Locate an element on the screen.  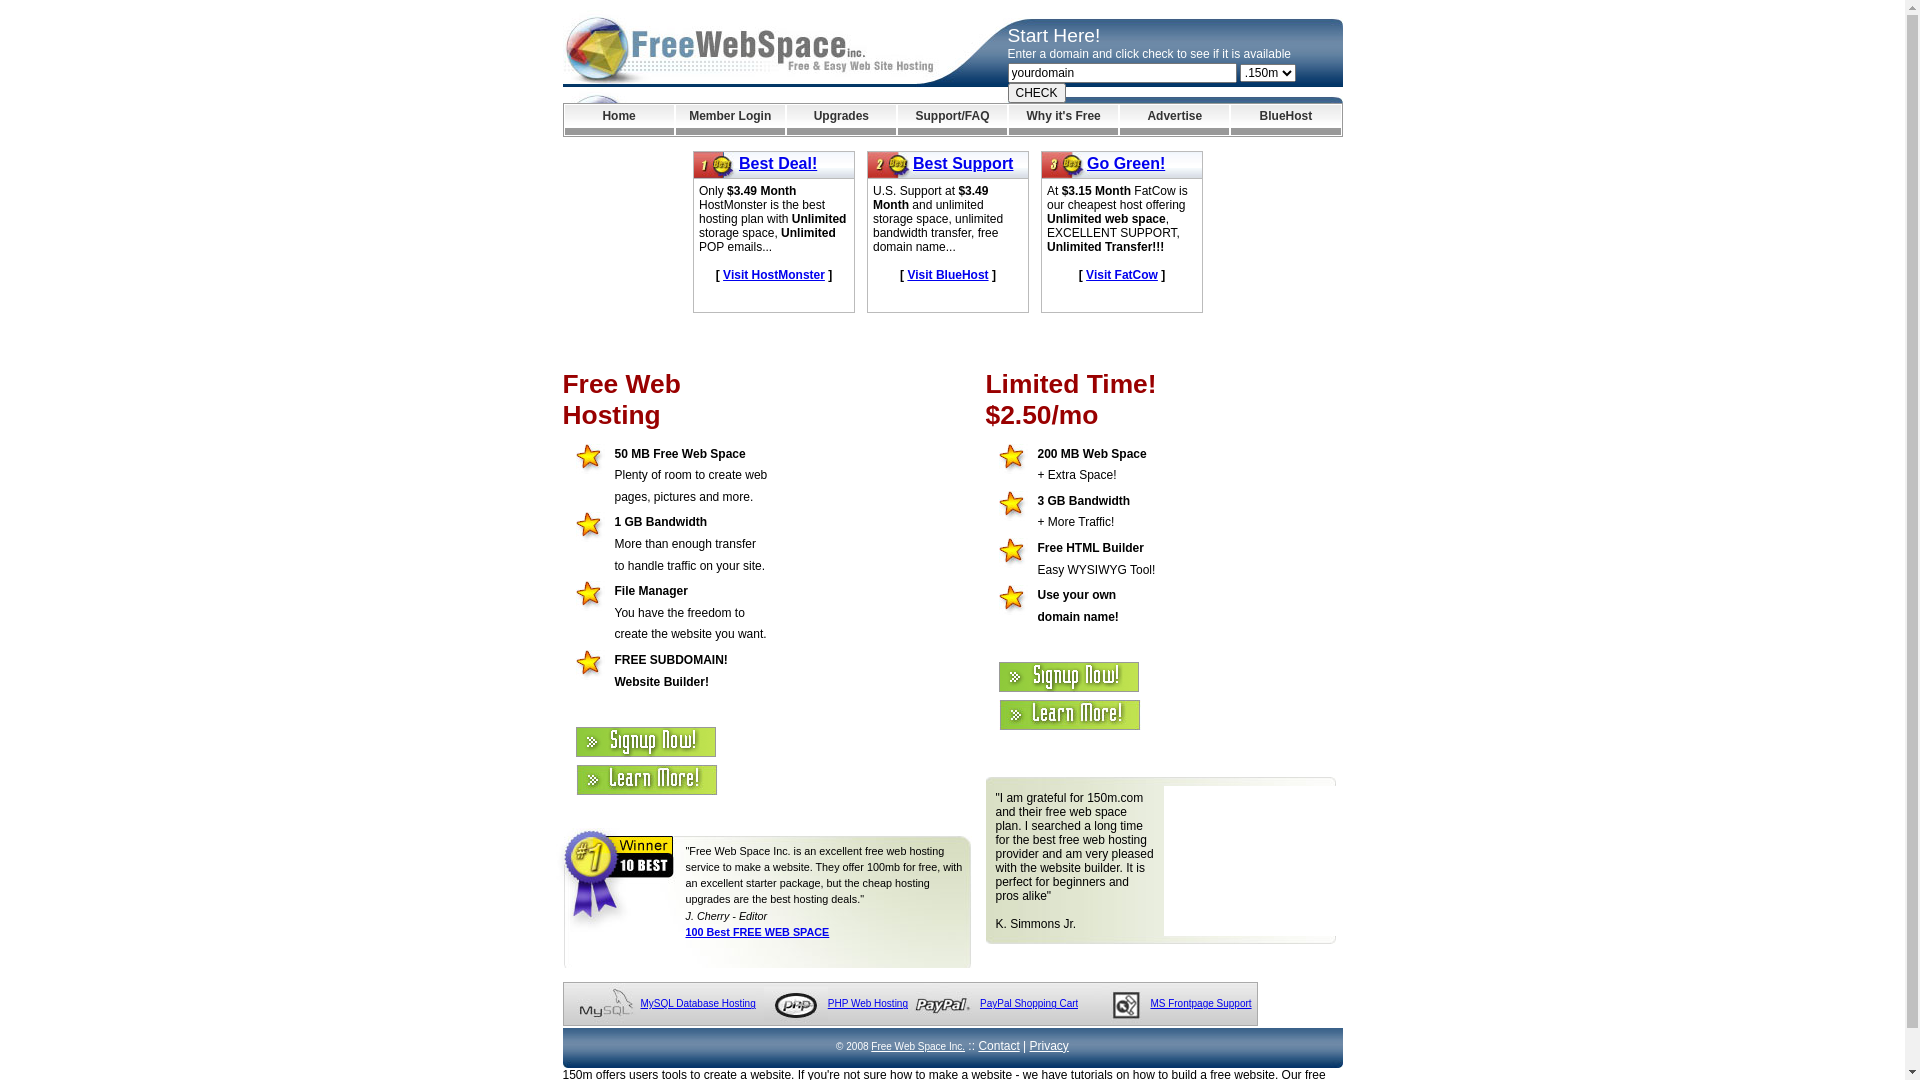
MySQL Database Hosting is located at coordinates (698, 1004).